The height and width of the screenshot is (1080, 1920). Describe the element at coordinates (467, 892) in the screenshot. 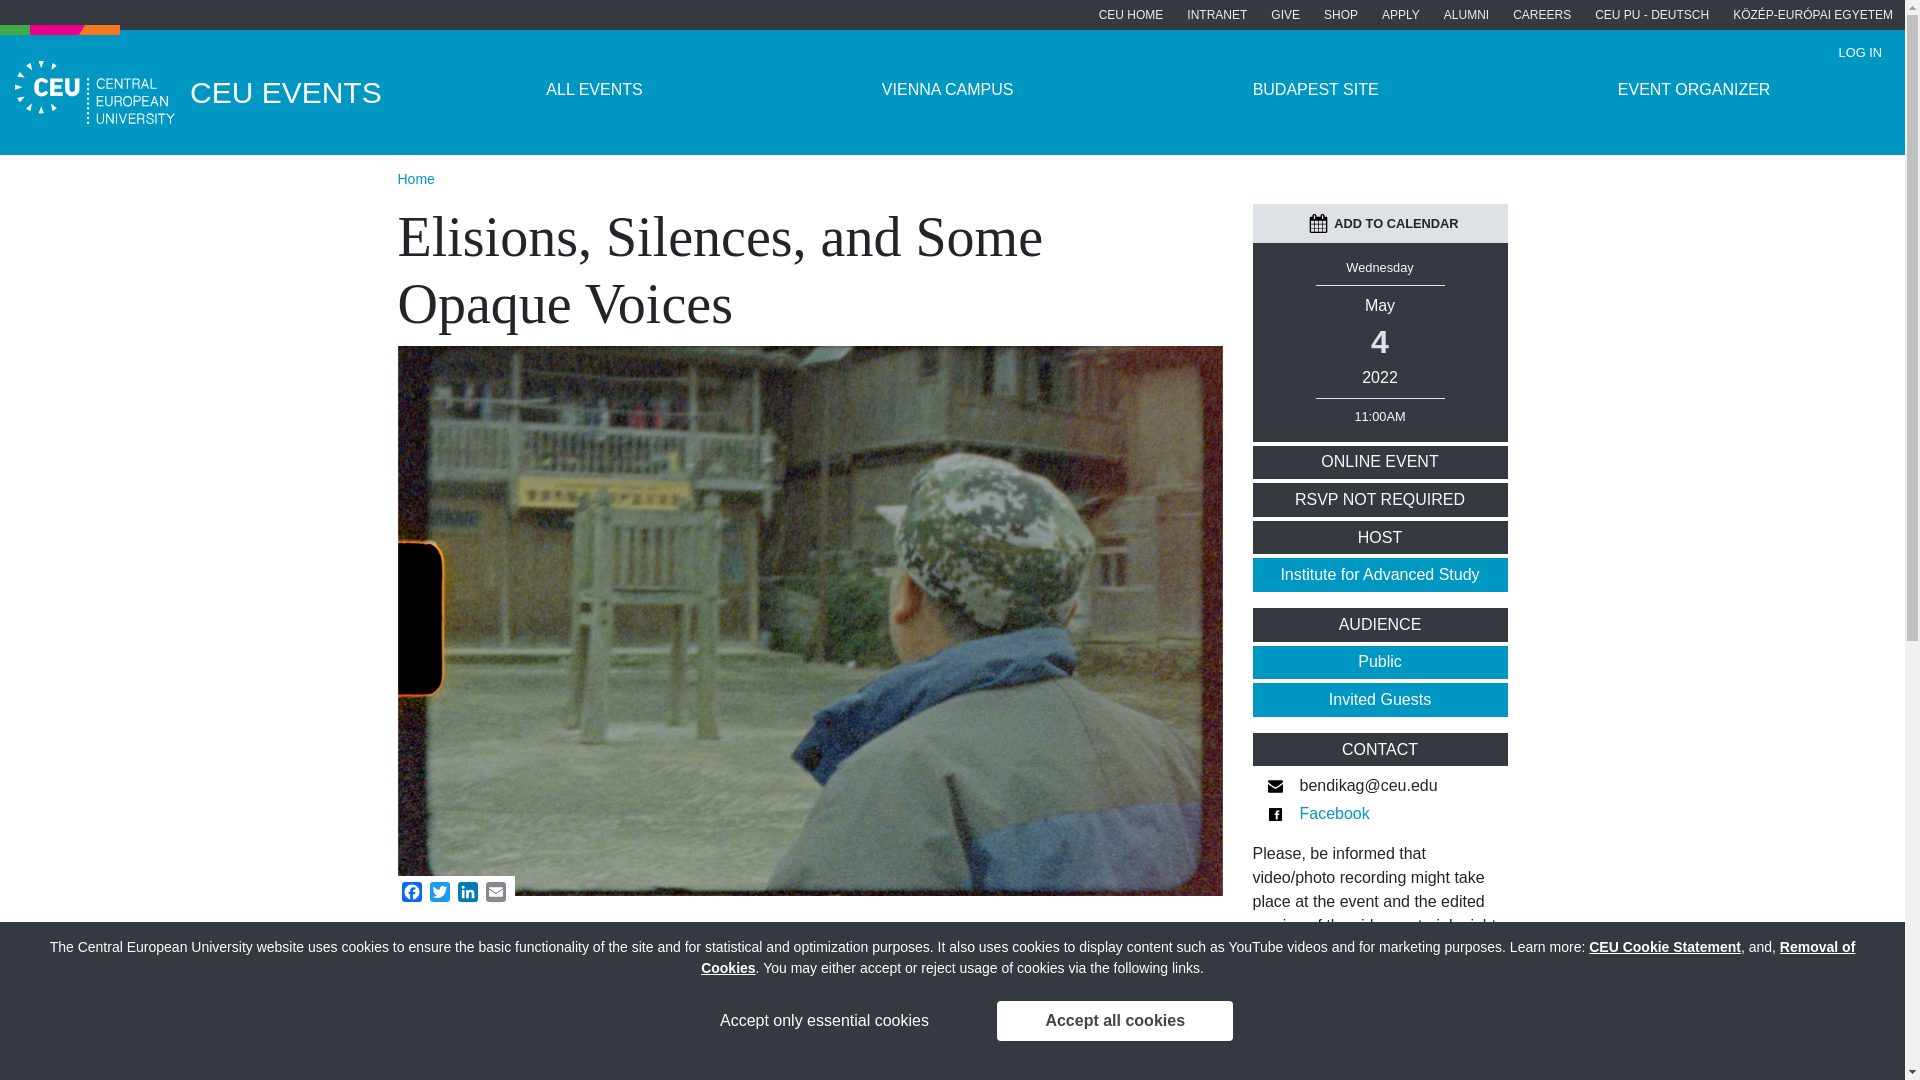

I see `LinkedIn` at that location.